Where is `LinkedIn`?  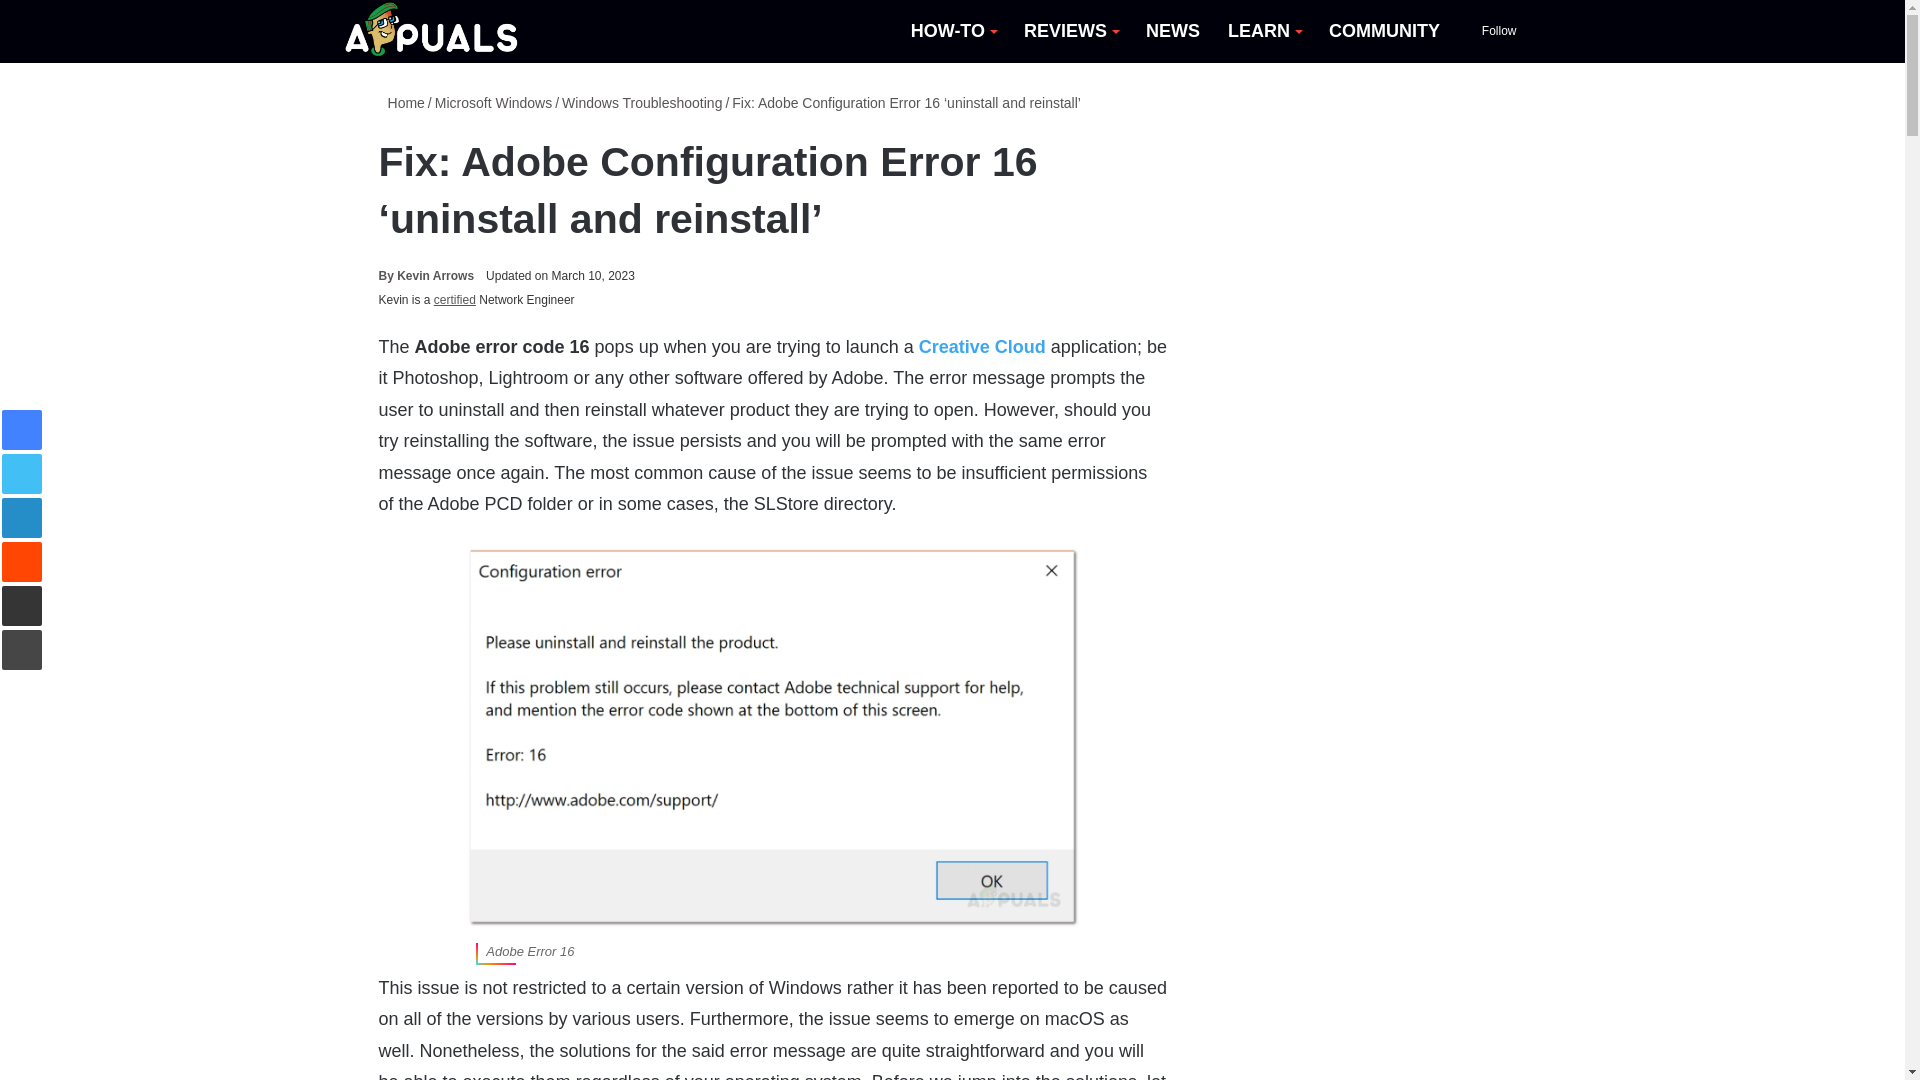
LinkedIn is located at coordinates (22, 517).